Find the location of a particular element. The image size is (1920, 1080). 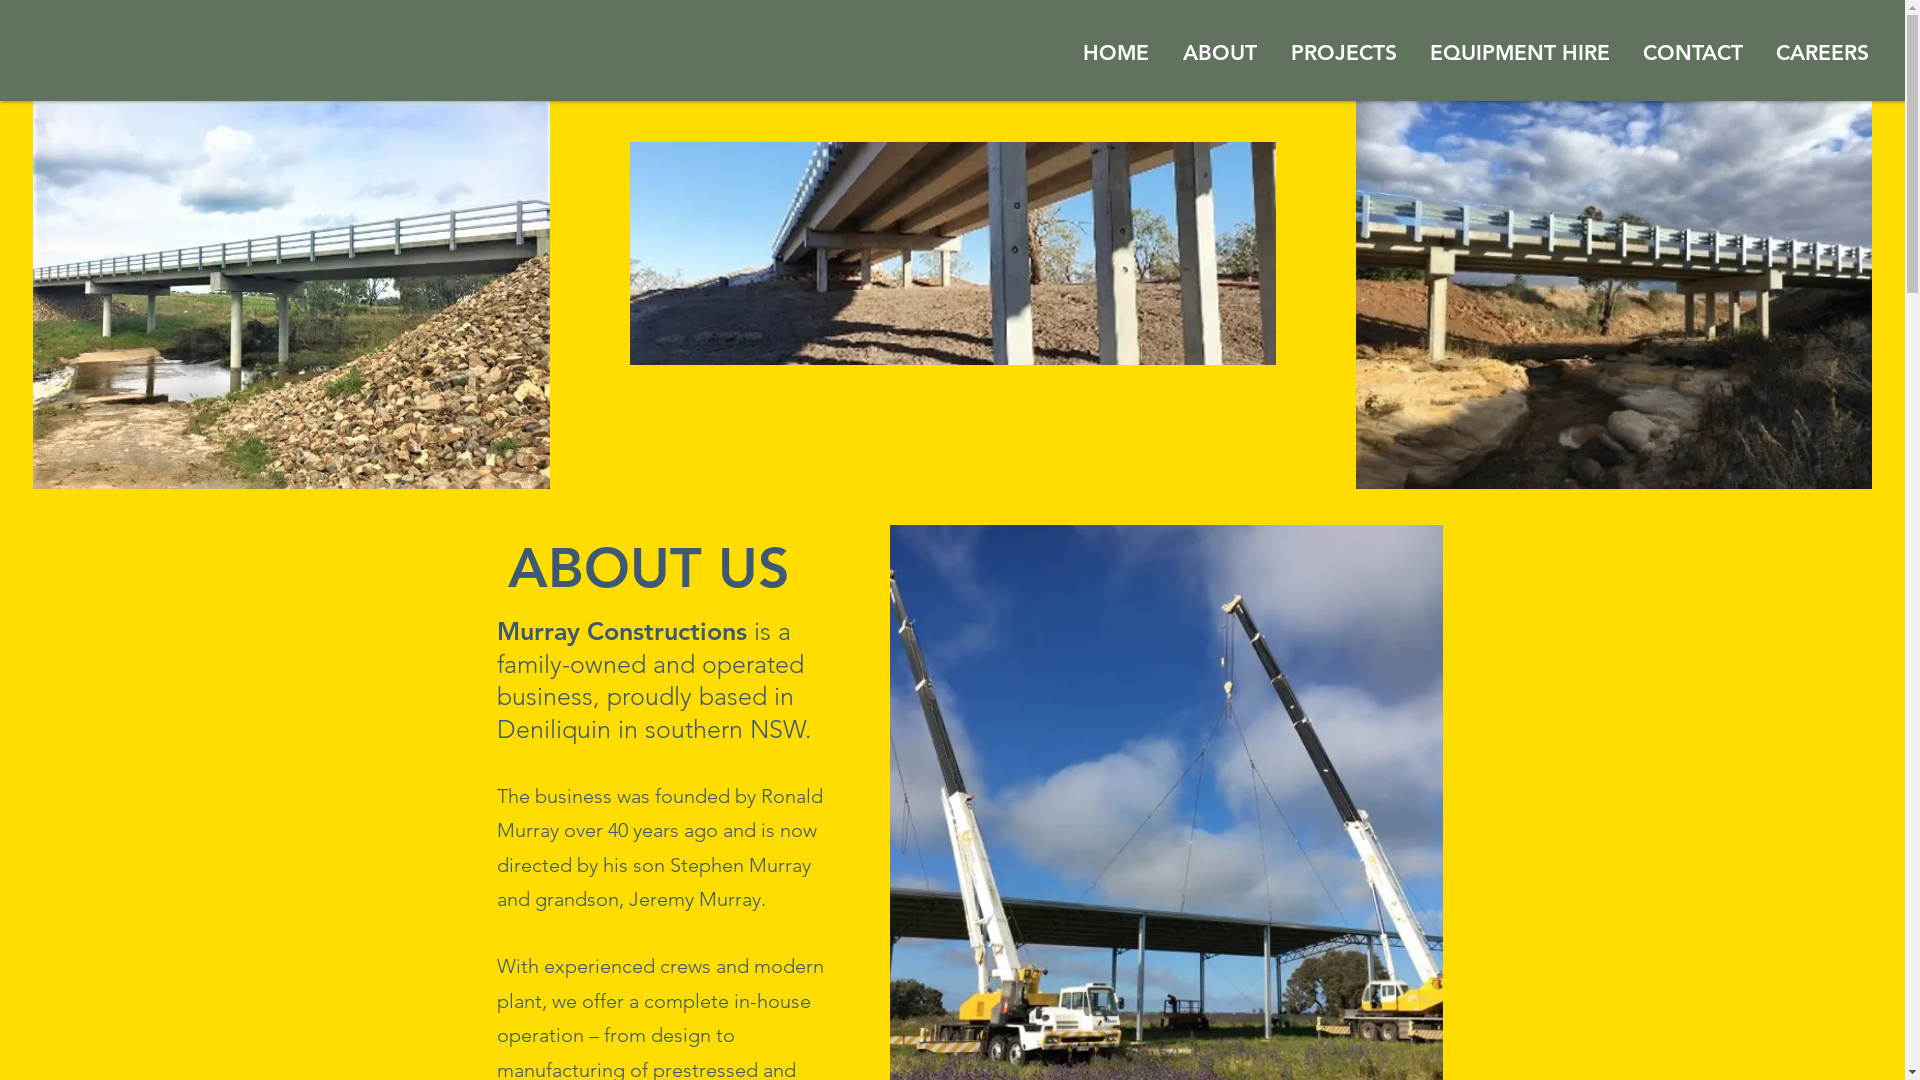

CAREERS is located at coordinates (1822, 52).